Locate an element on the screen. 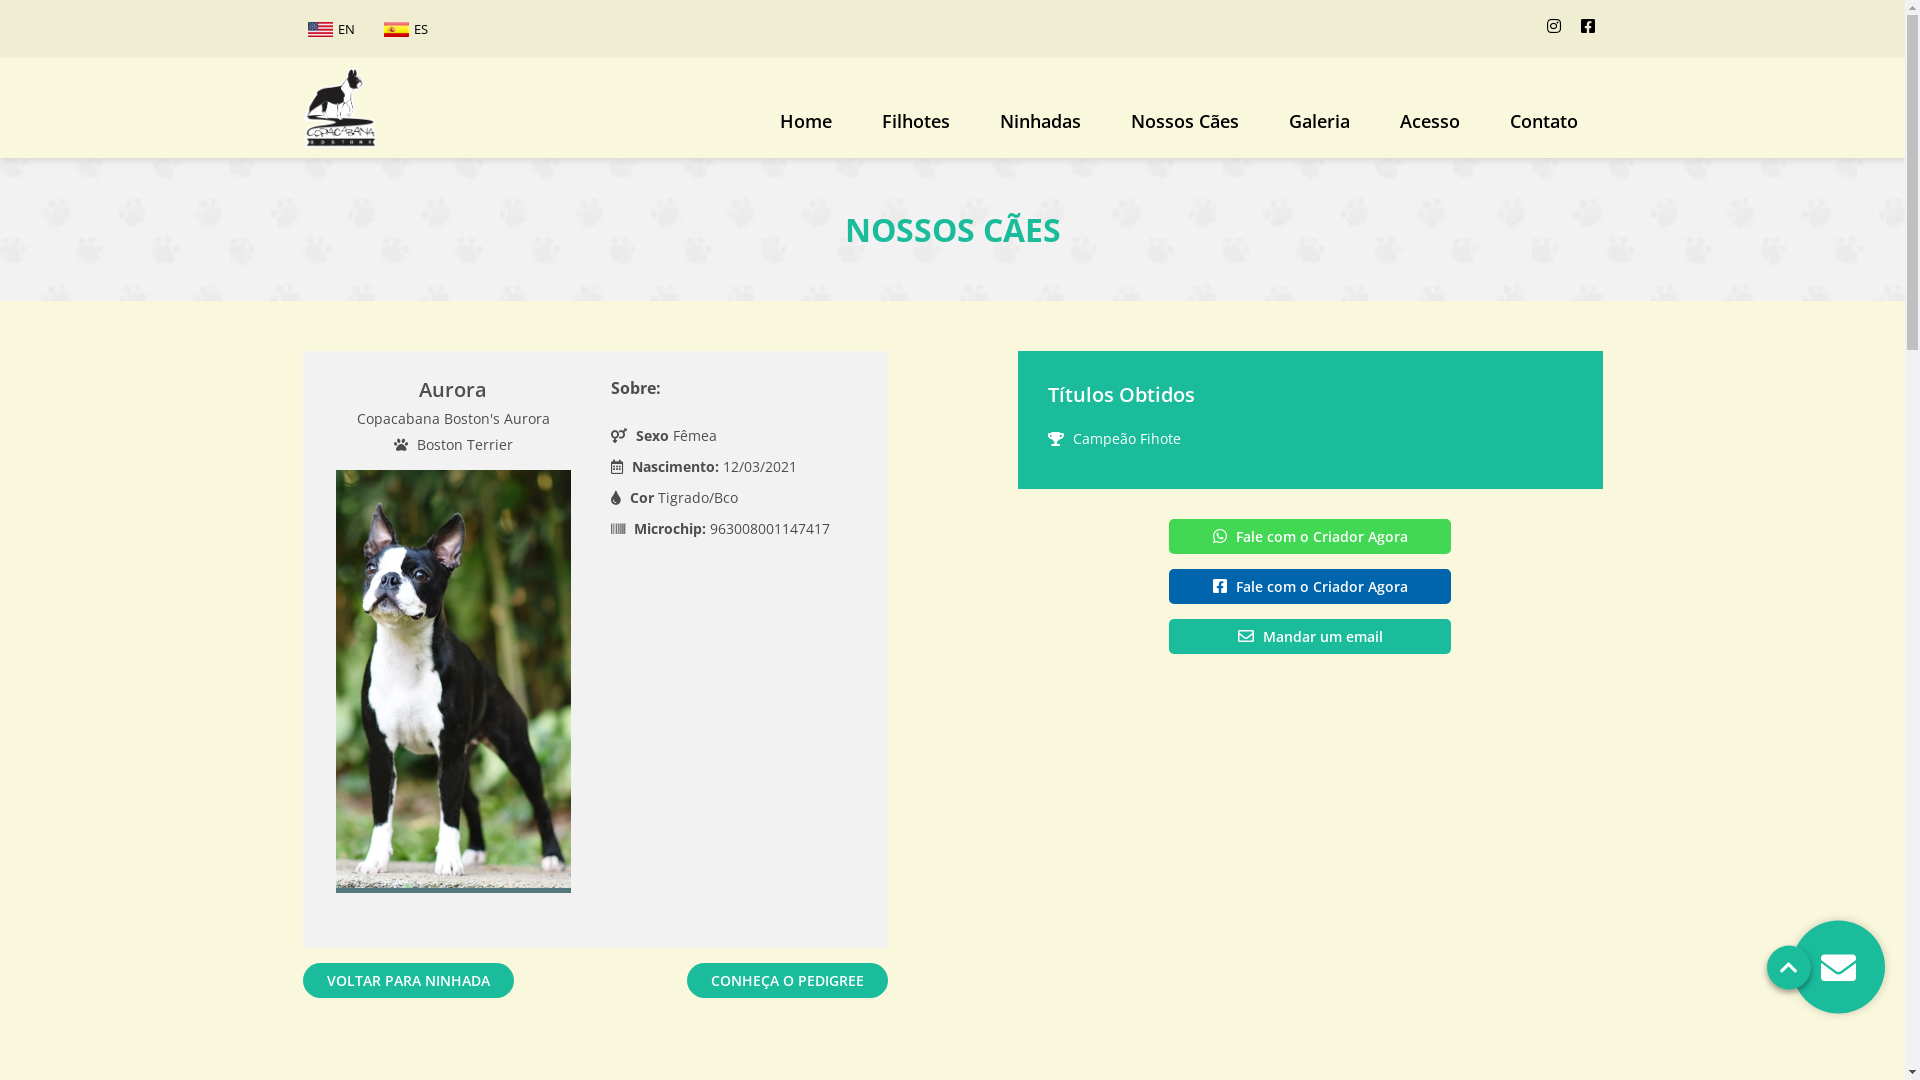 This screenshot has height=1080, width=1920. Instagram is located at coordinates (1553, 26).